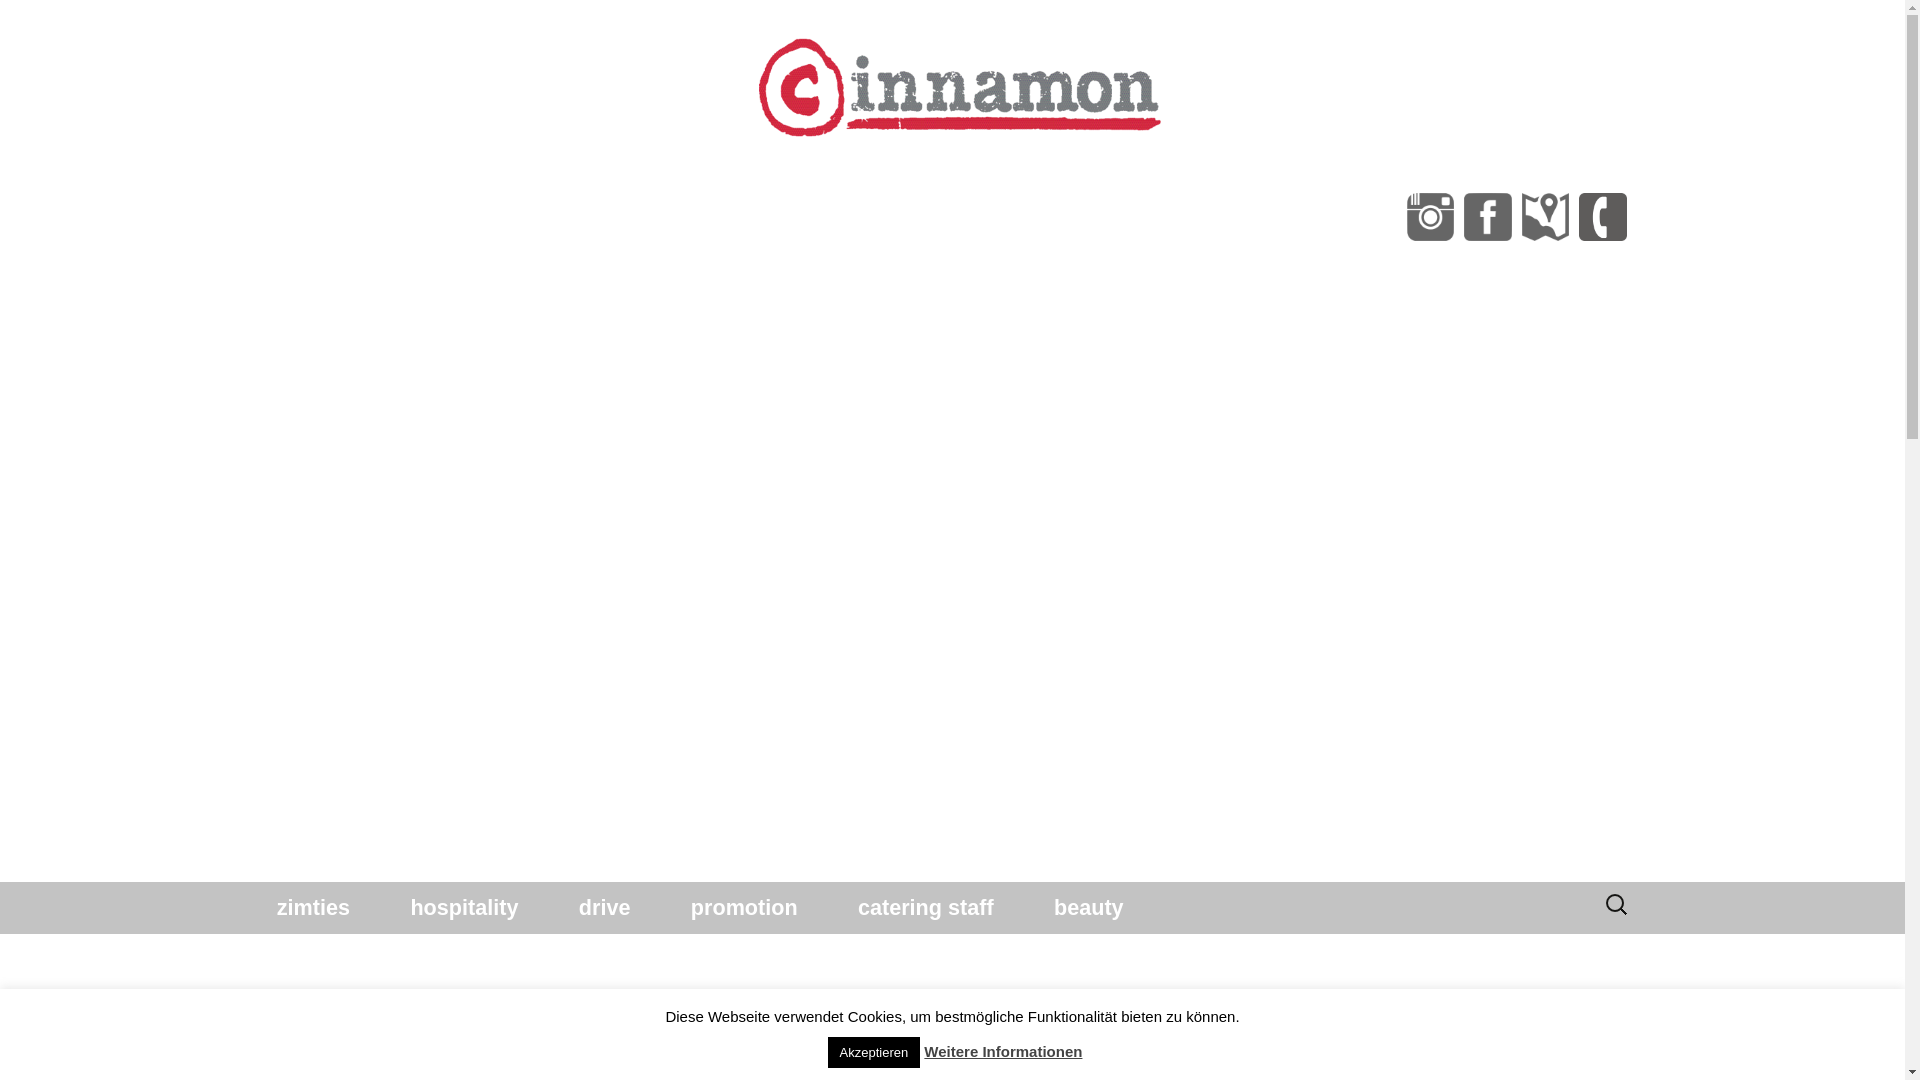 This screenshot has width=1920, height=1080. Describe the element at coordinates (960, 167) in the screenshot. I see ` 
 
 ` at that location.